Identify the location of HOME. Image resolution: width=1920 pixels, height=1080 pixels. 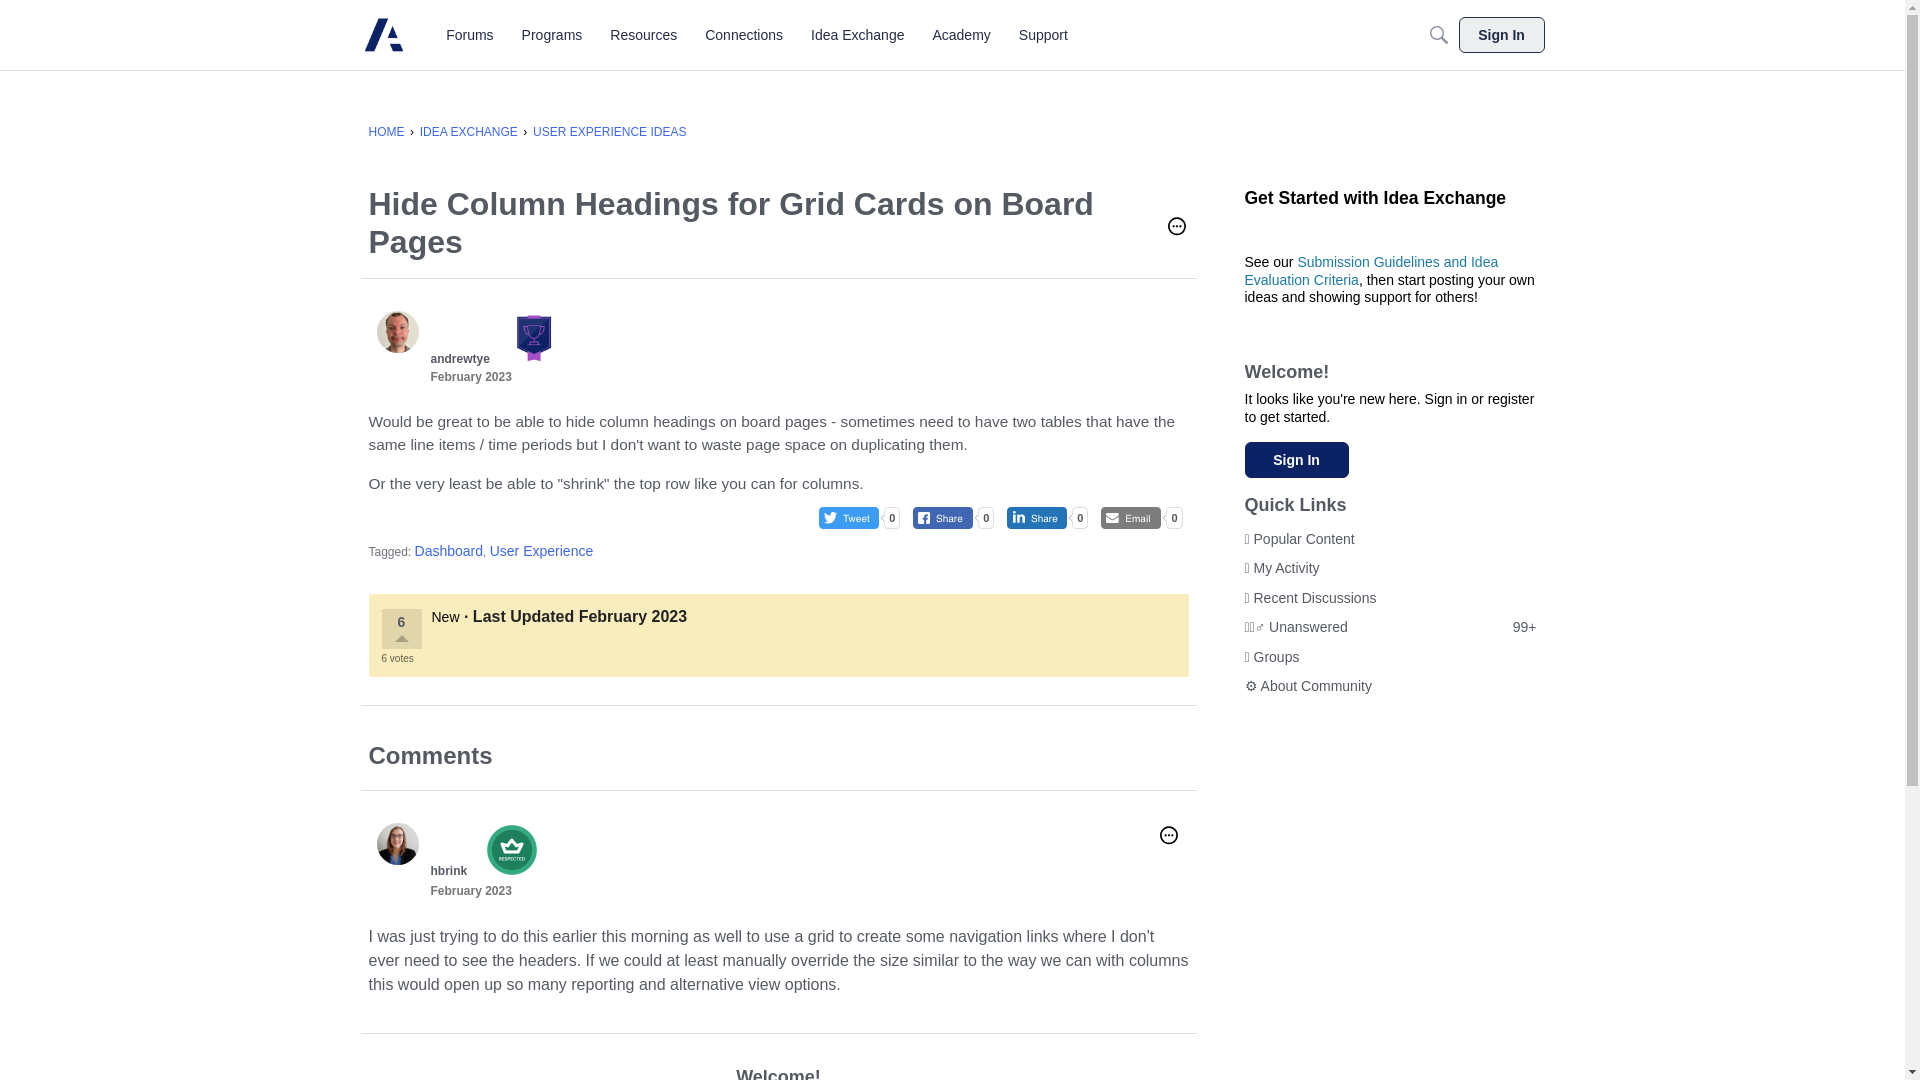
(386, 132).